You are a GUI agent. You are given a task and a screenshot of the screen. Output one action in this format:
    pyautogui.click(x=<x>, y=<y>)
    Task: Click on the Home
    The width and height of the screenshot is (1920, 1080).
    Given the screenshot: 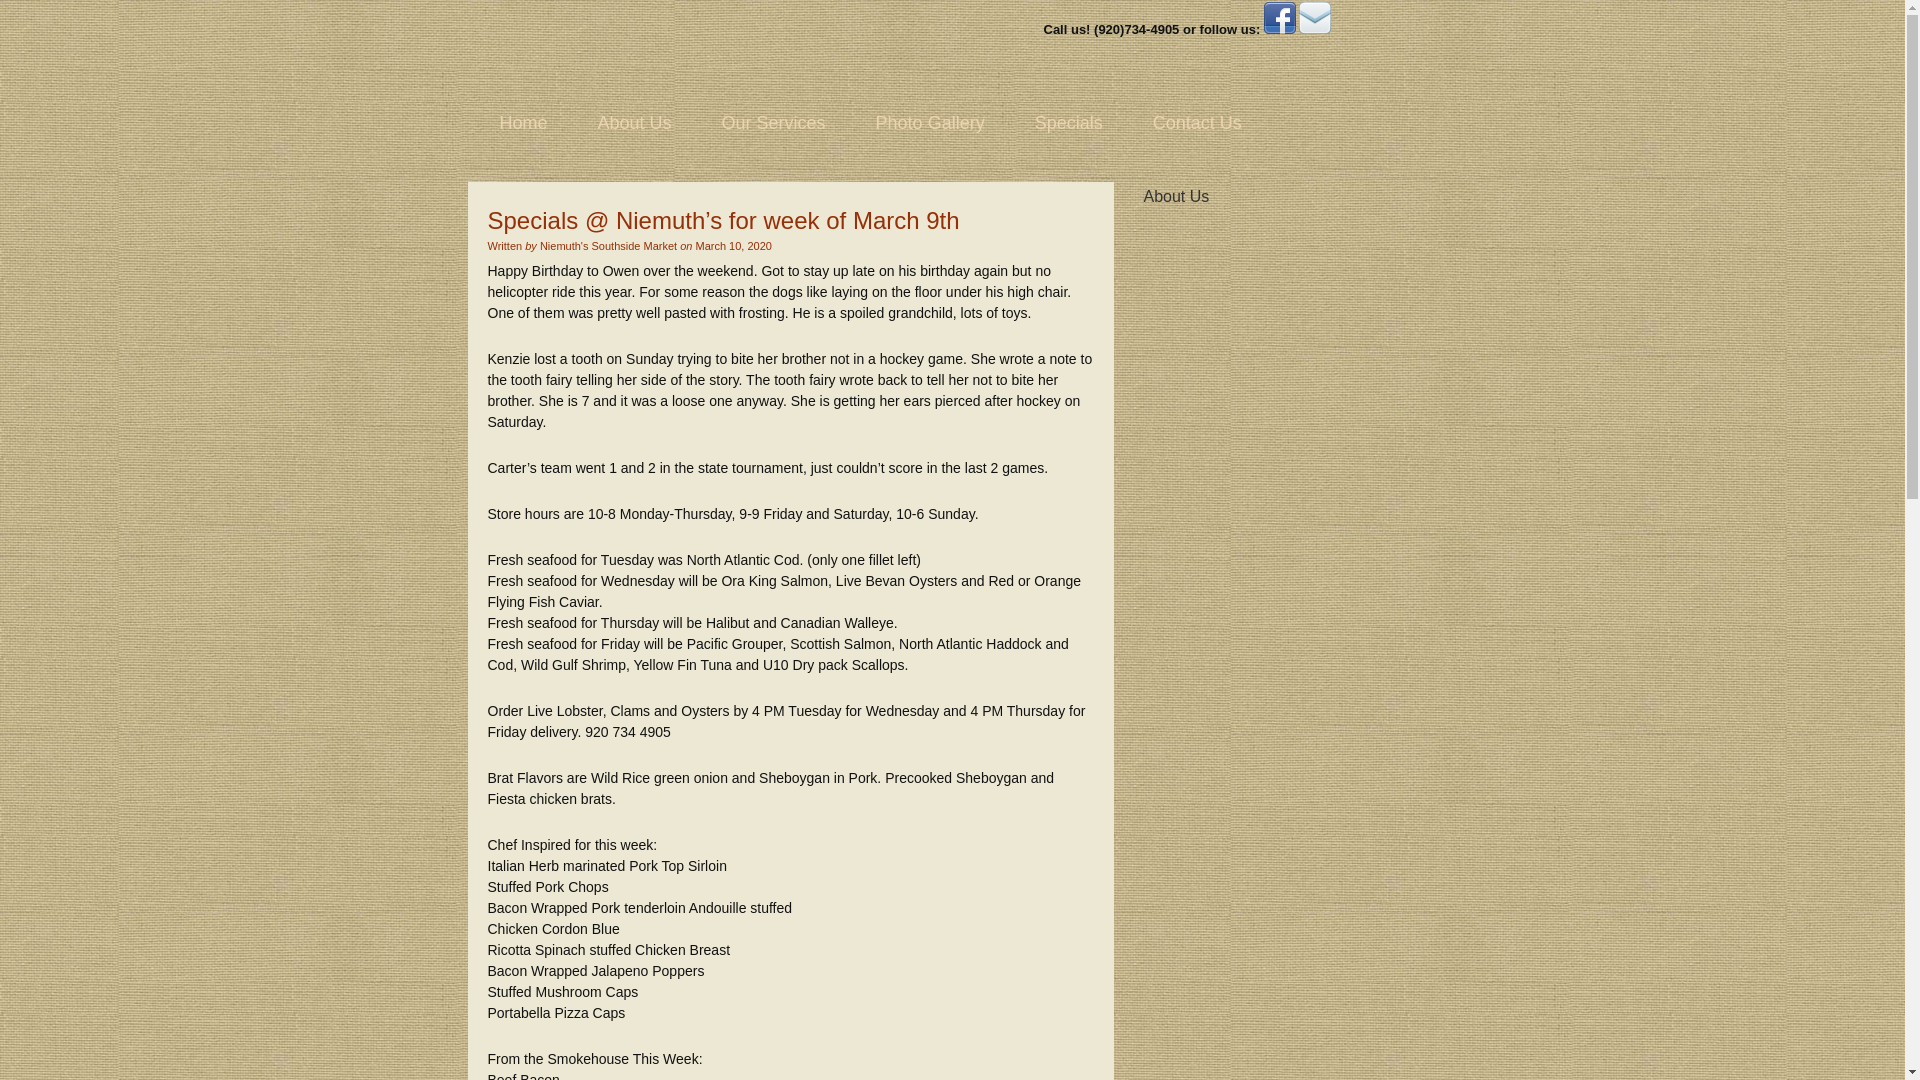 What is the action you would take?
    pyautogui.click(x=523, y=122)
    